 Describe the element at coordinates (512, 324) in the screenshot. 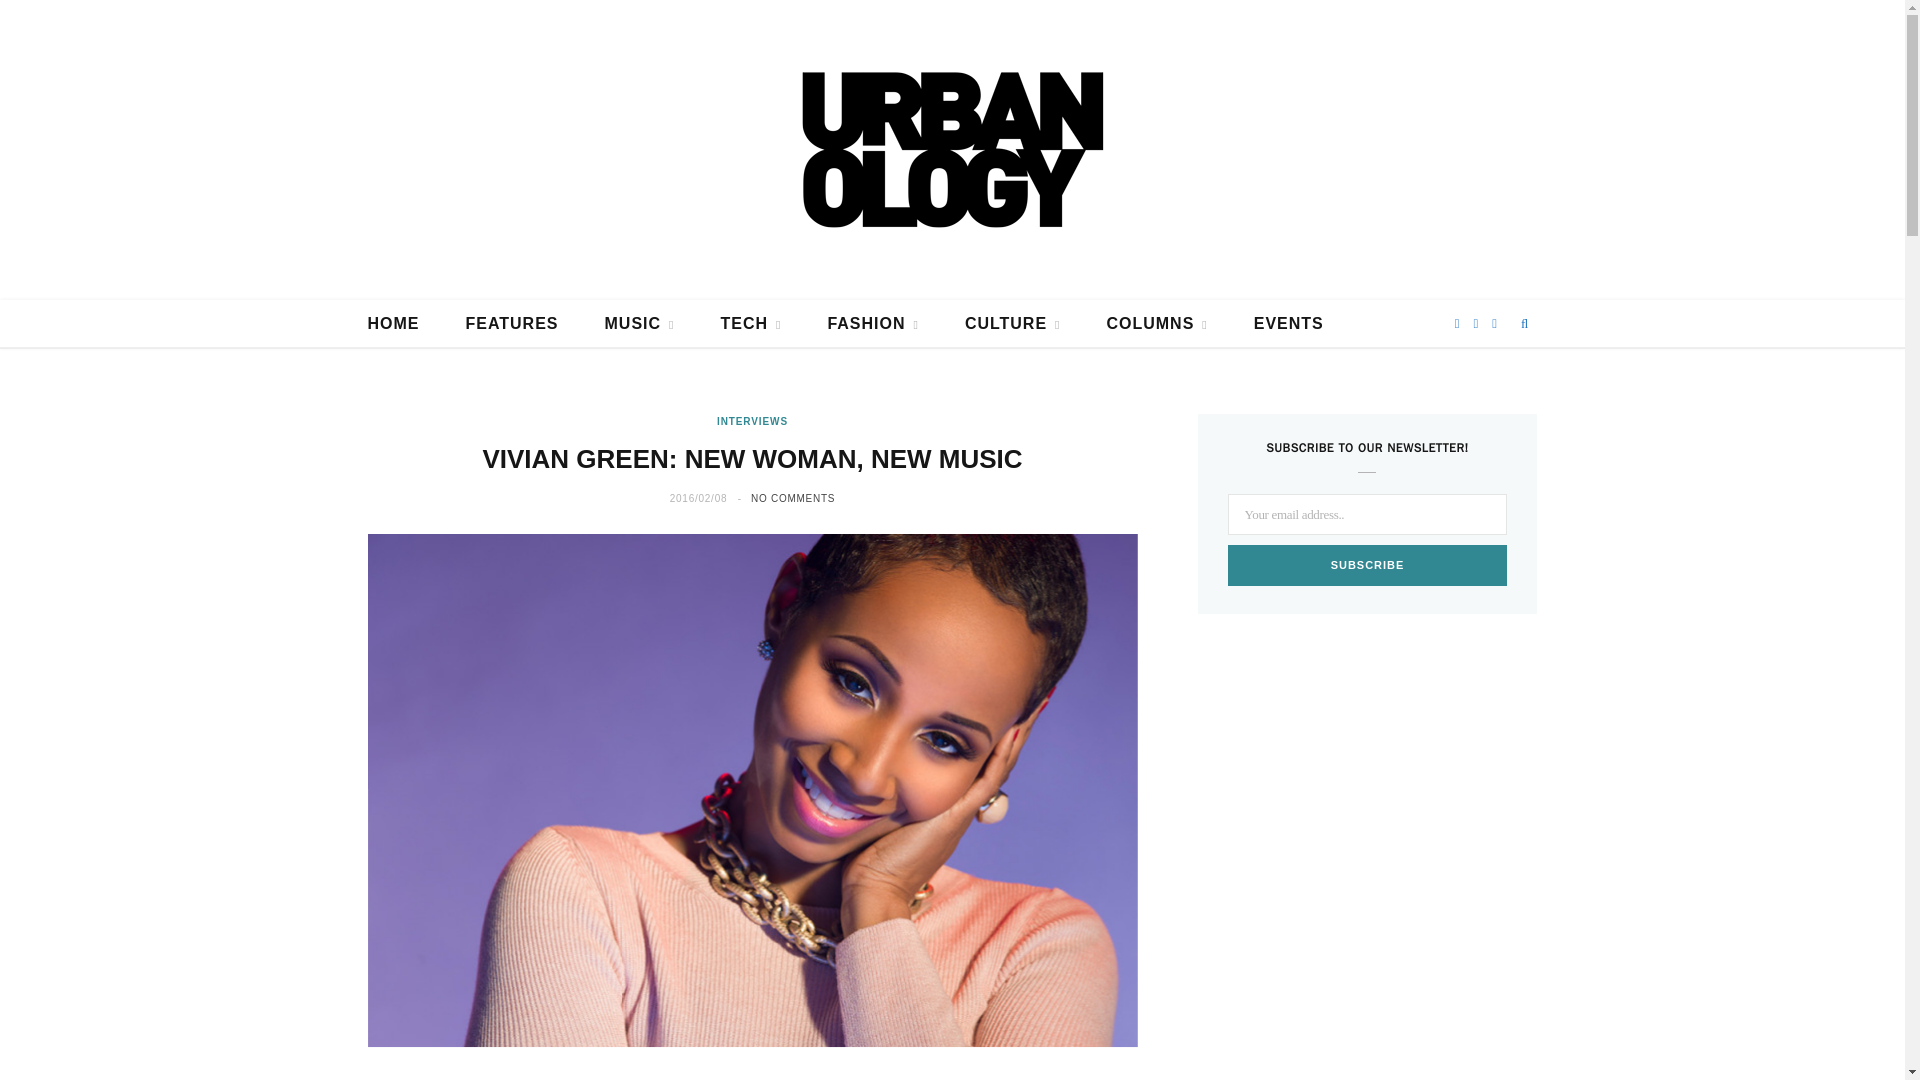

I see `FEATURES` at that location.